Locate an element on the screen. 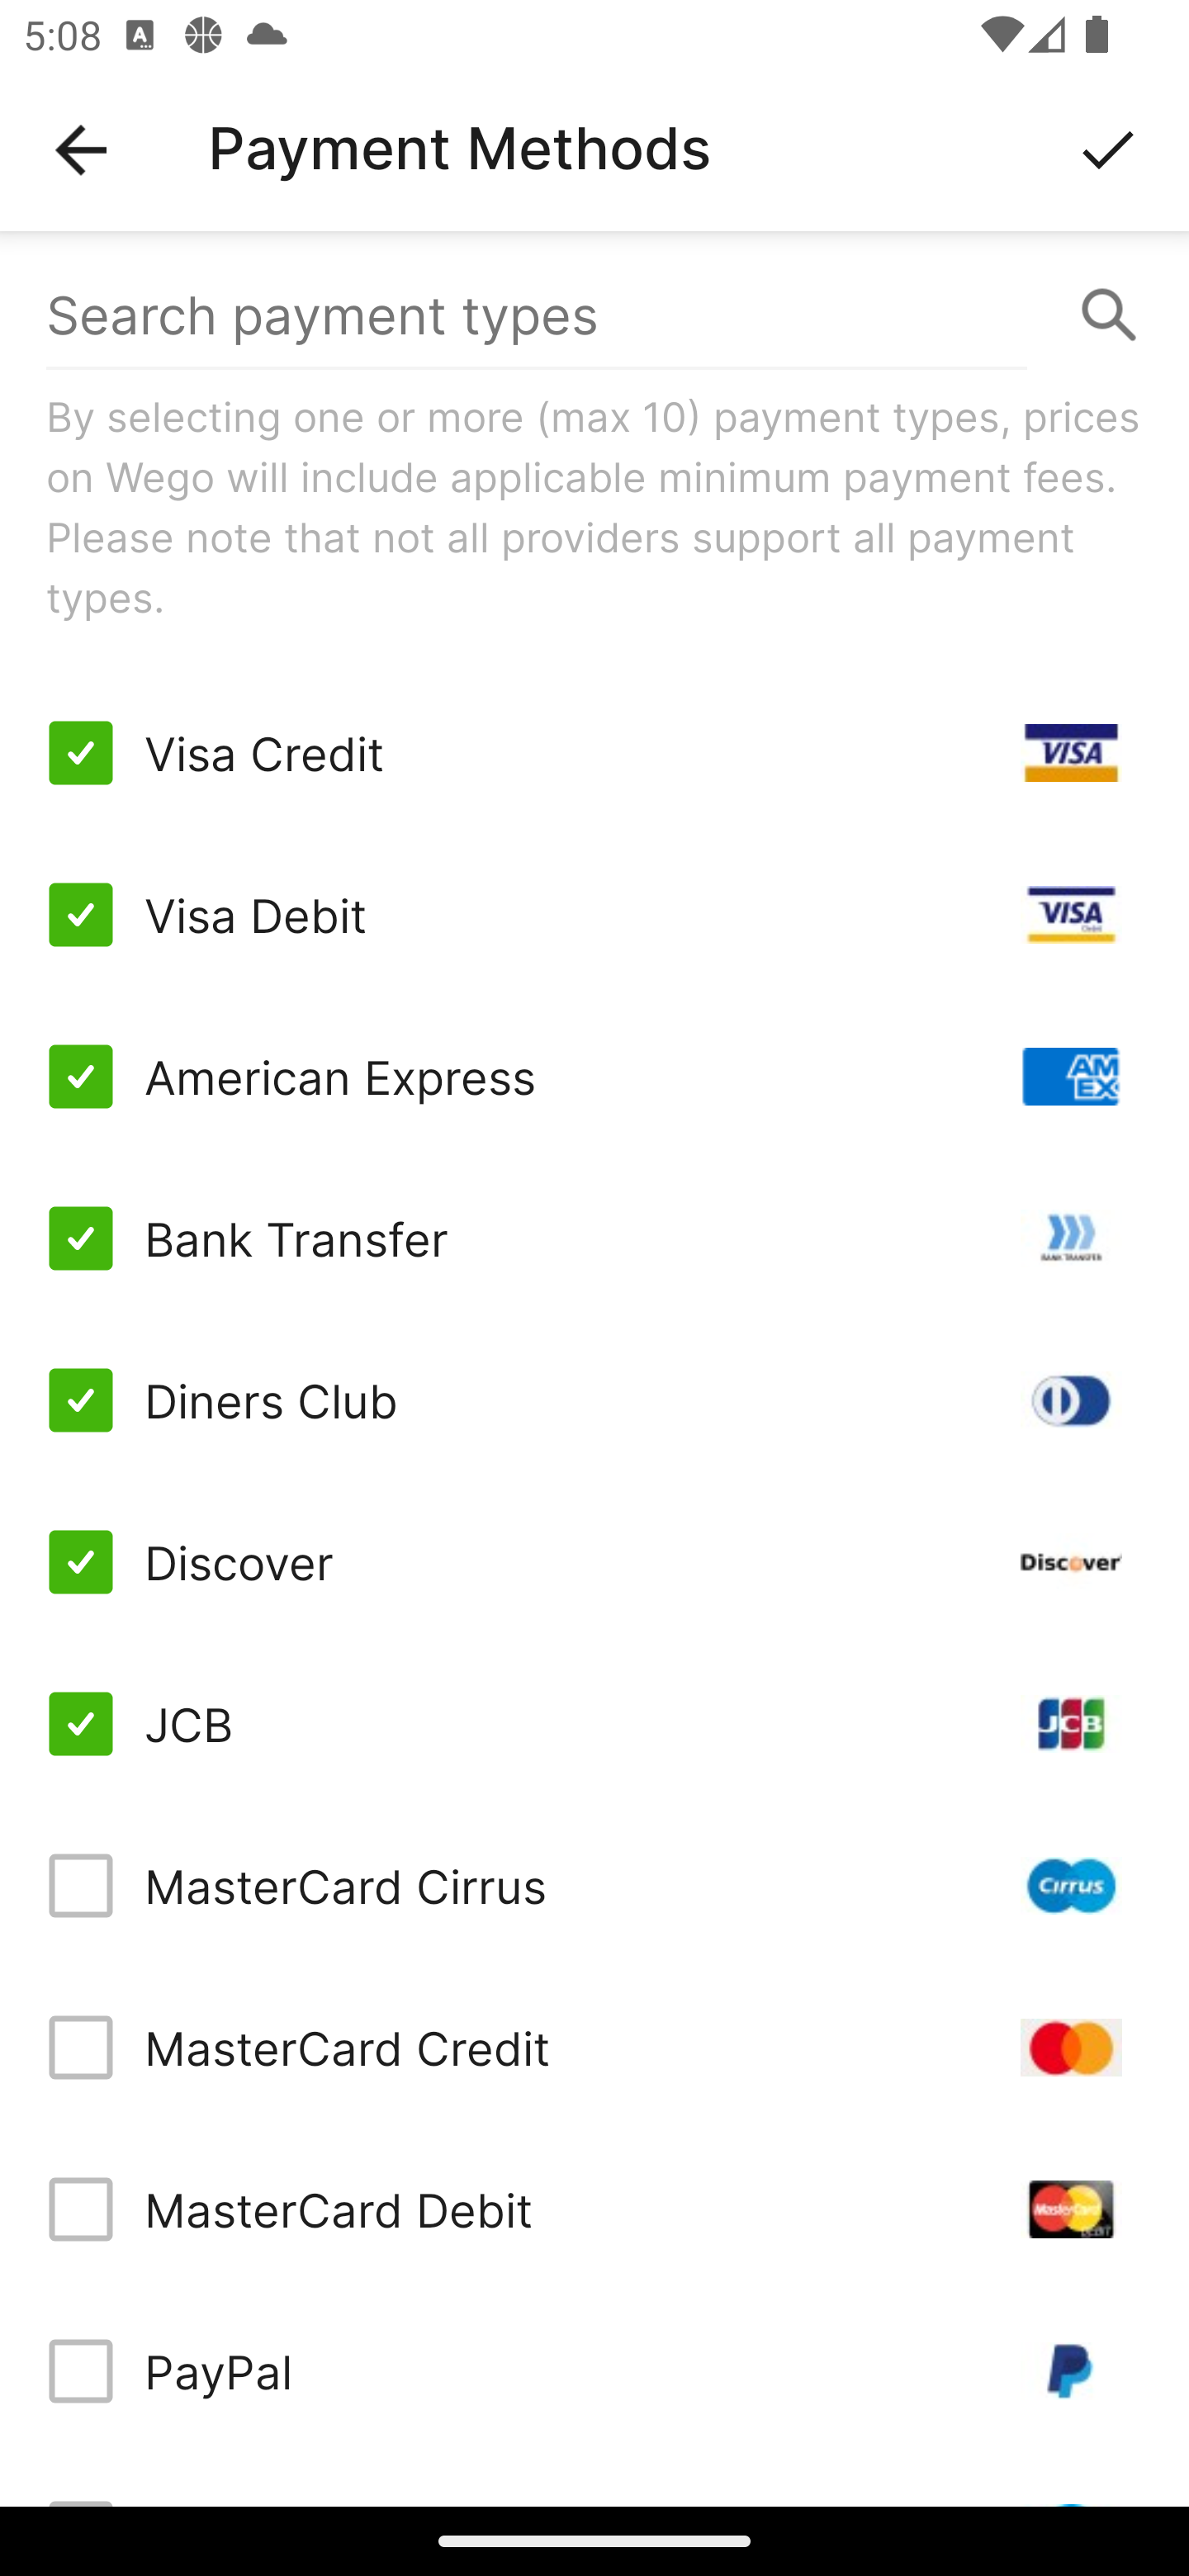  Search payment types  is located at coordinates (594, 315).